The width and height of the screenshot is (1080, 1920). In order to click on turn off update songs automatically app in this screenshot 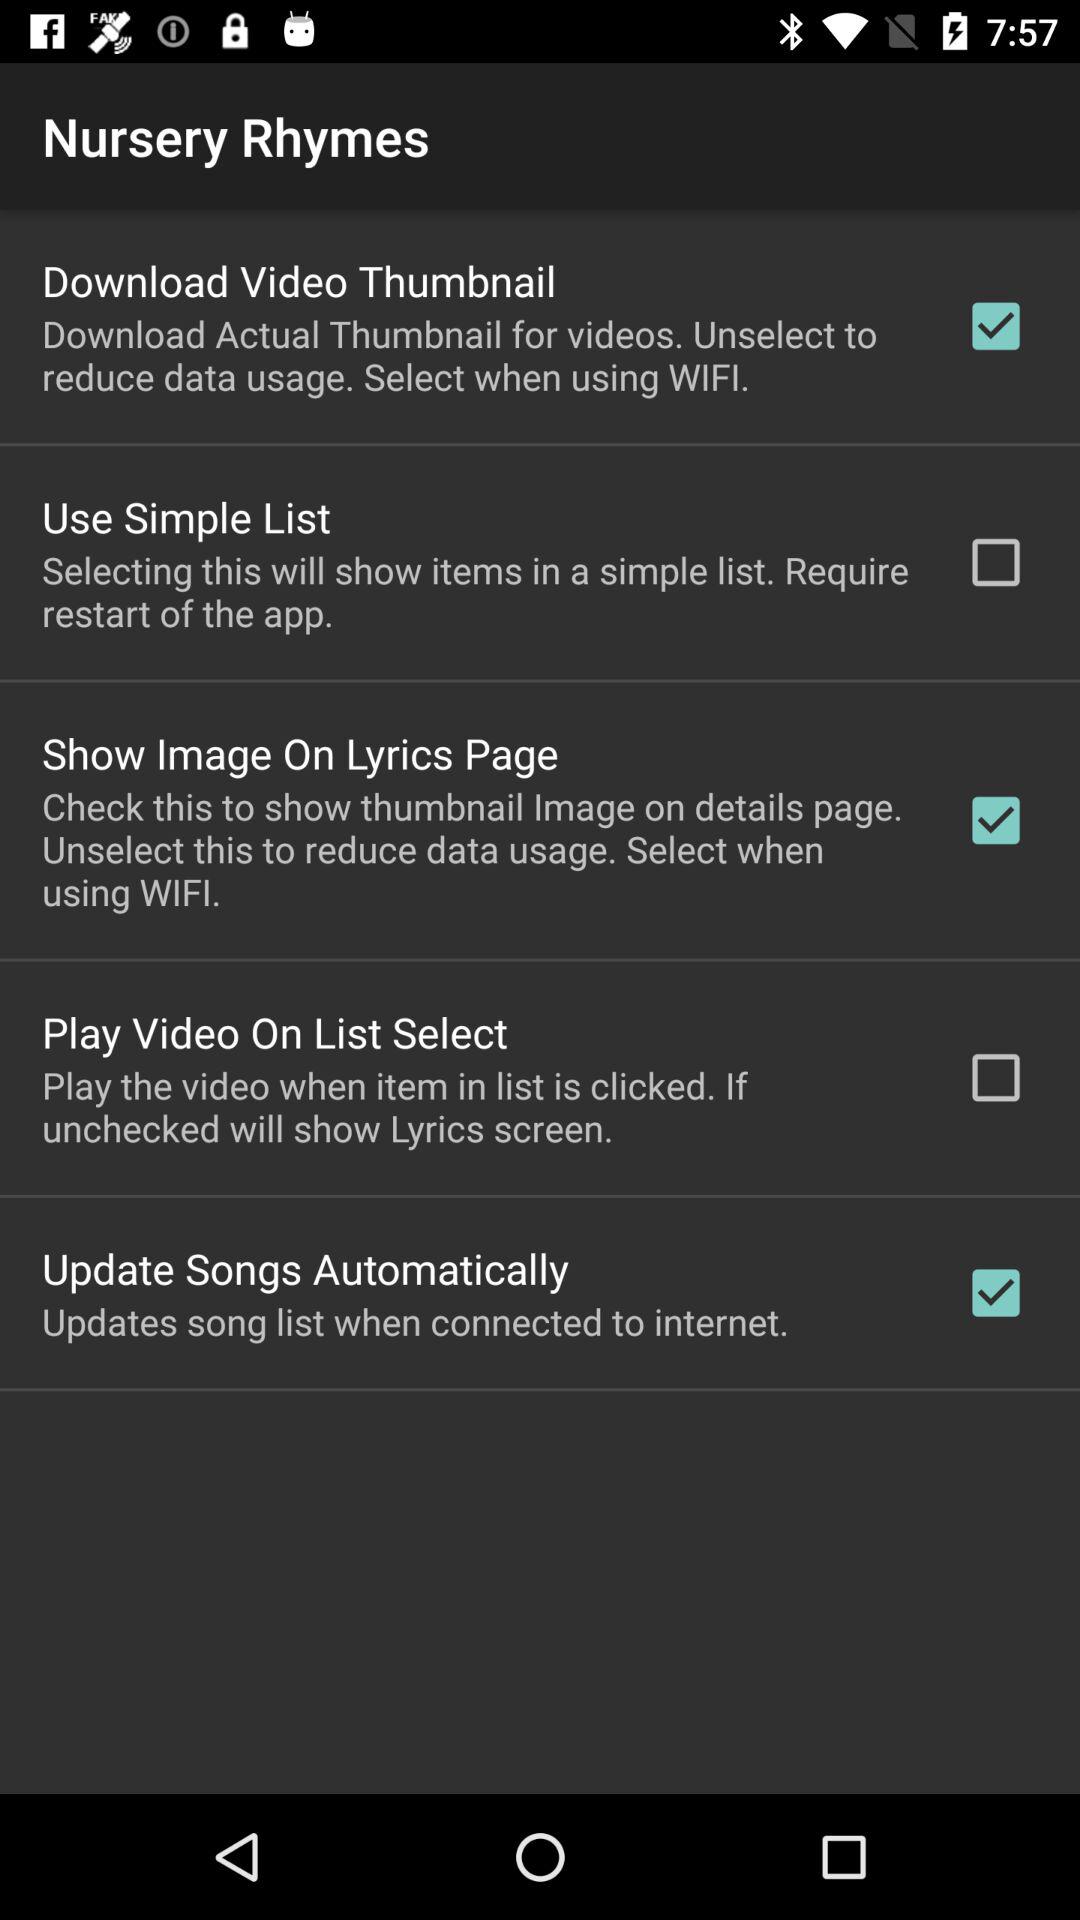, I will do `click(306, 1268)`.